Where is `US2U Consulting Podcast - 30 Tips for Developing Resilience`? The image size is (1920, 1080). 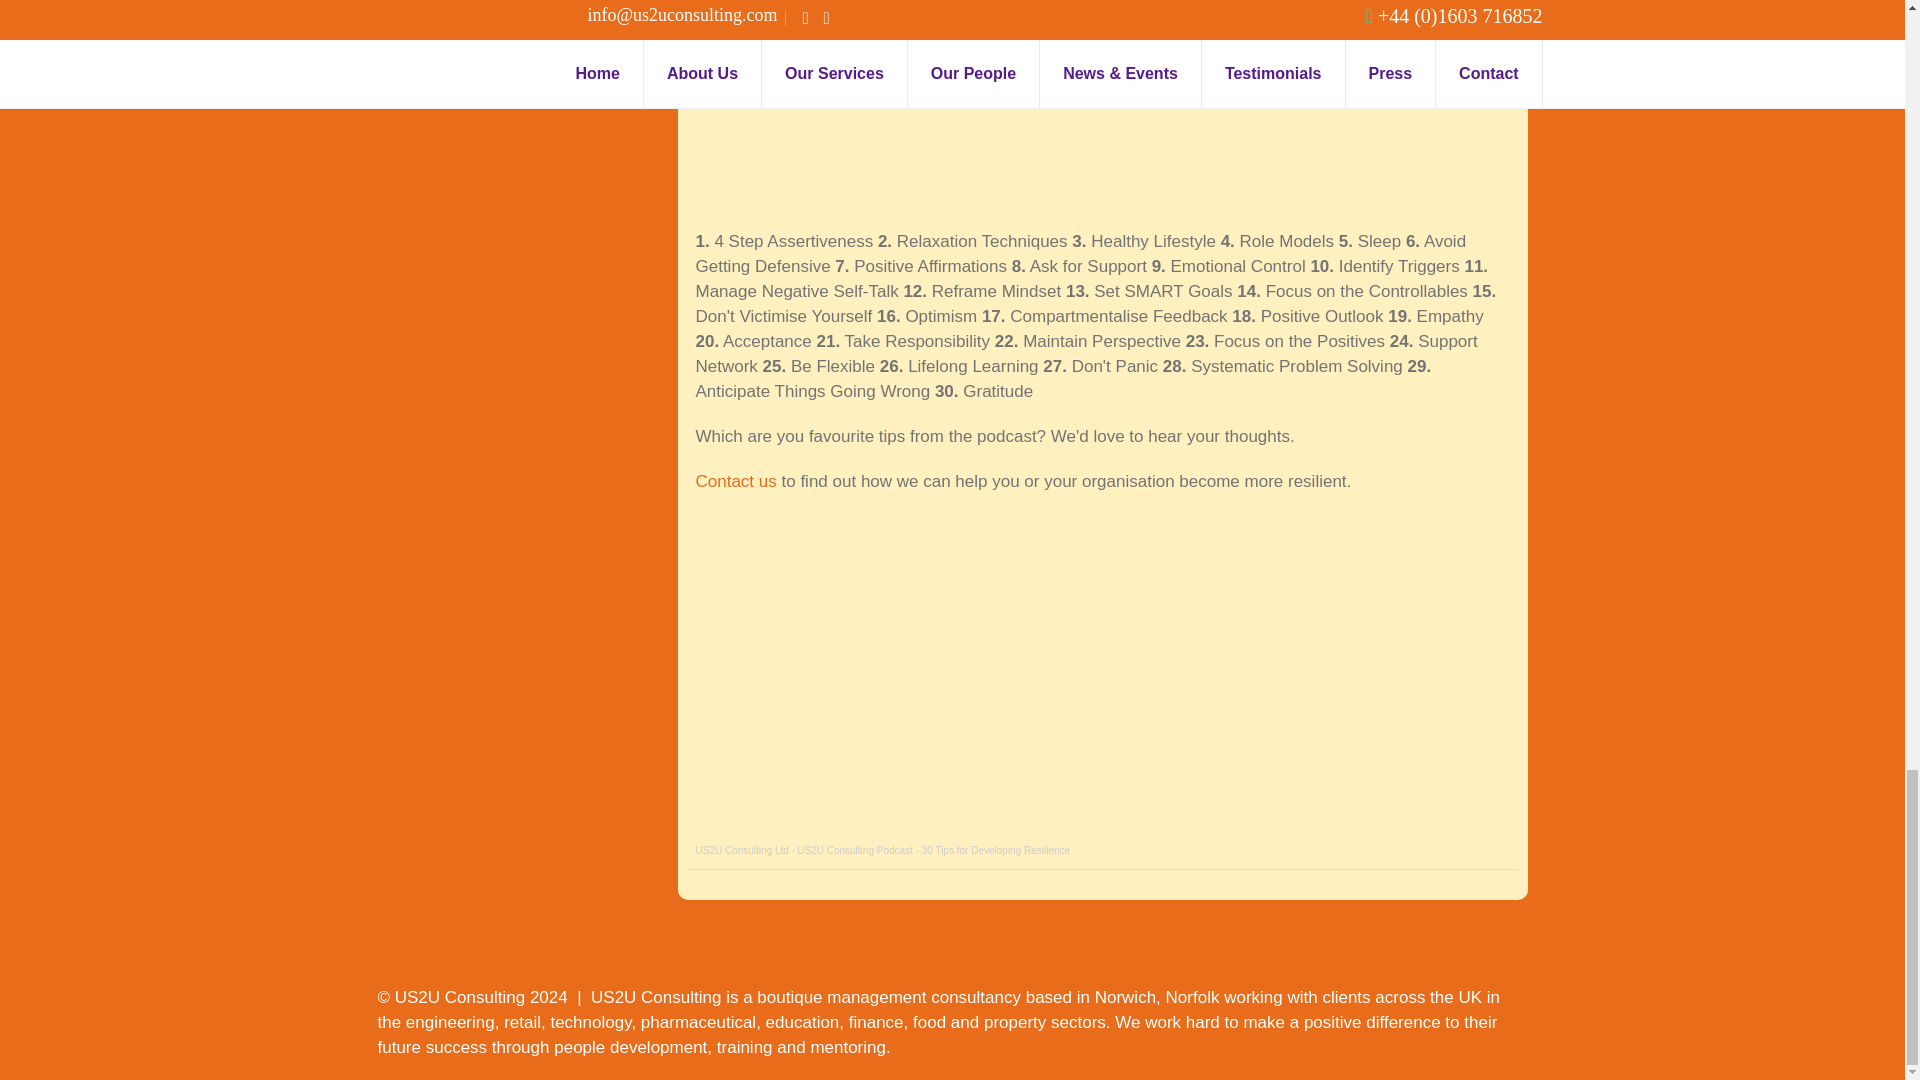
US2U Consulting Podcast - 30 Tips for Developing Resilience is located at coordinates (932, 850).